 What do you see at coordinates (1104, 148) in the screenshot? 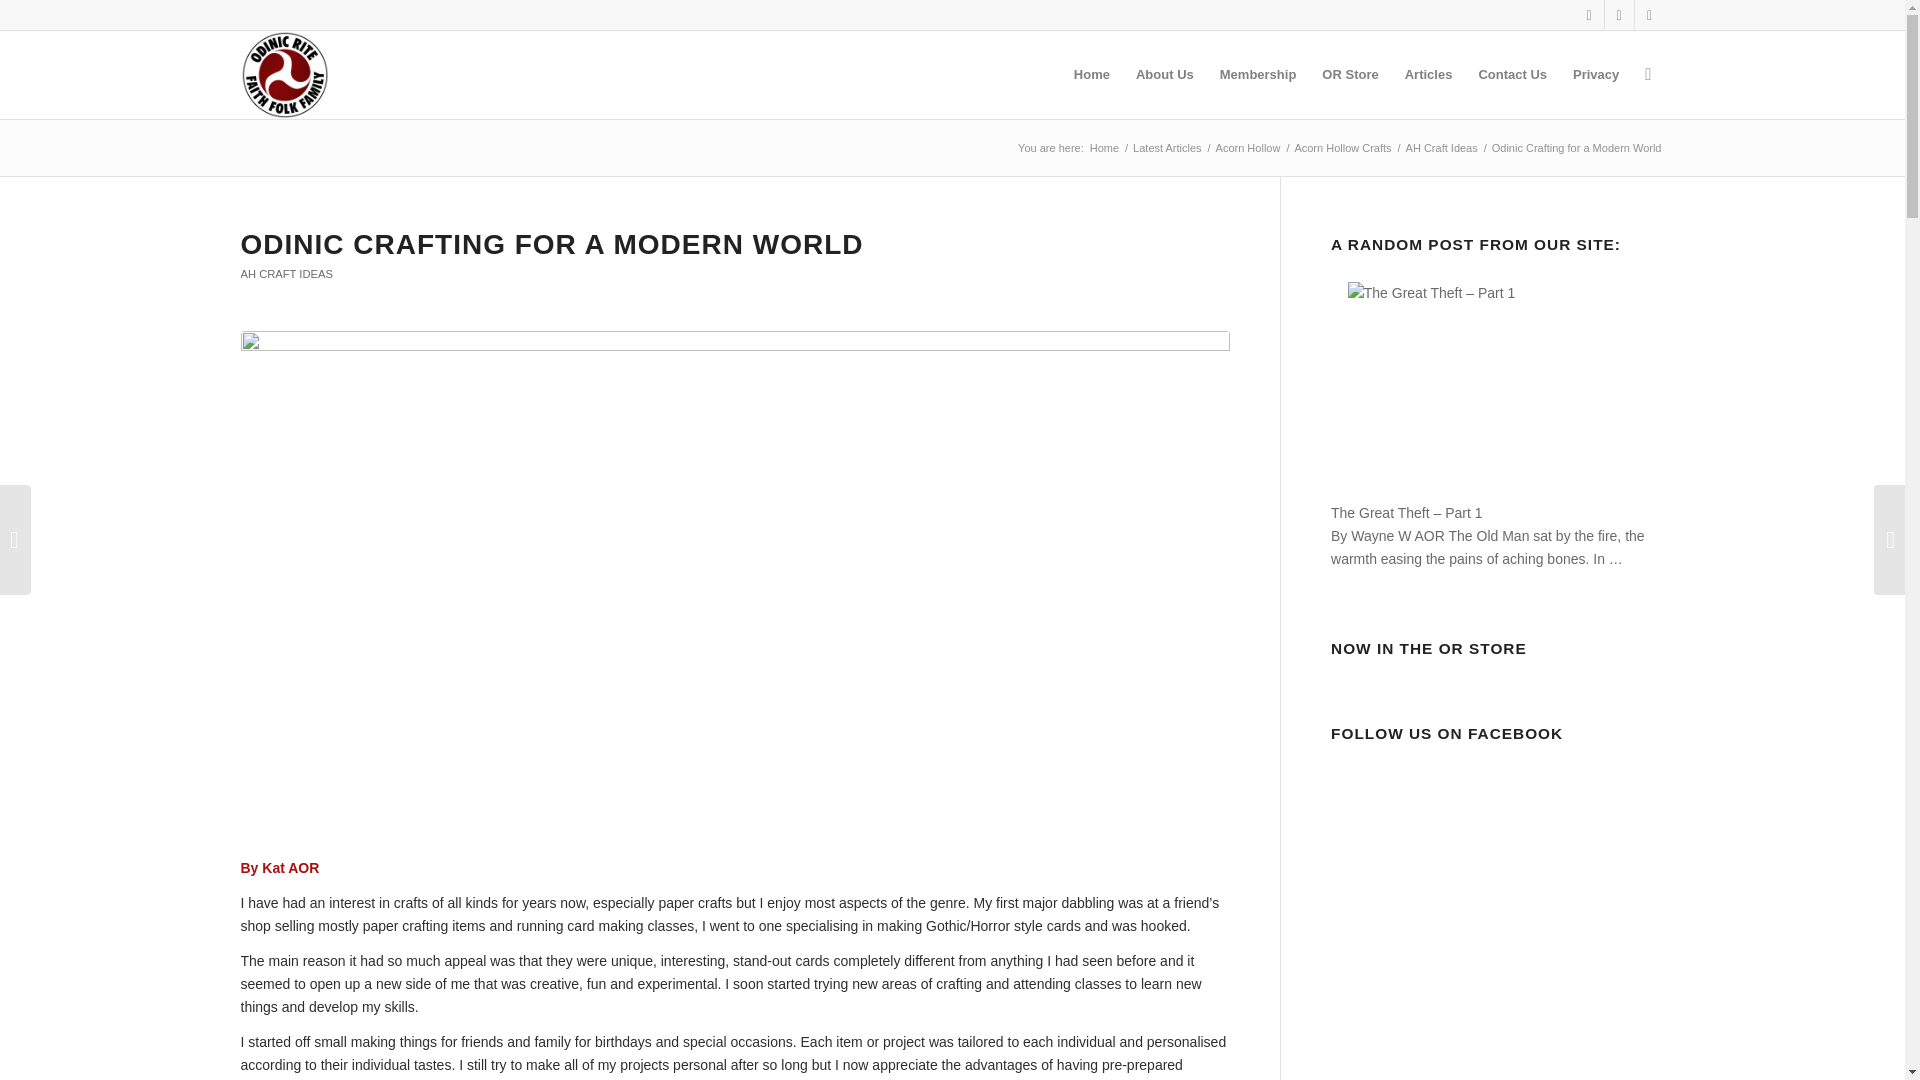
I see `The Odinic Rite` at bounding box center [1104, 148].